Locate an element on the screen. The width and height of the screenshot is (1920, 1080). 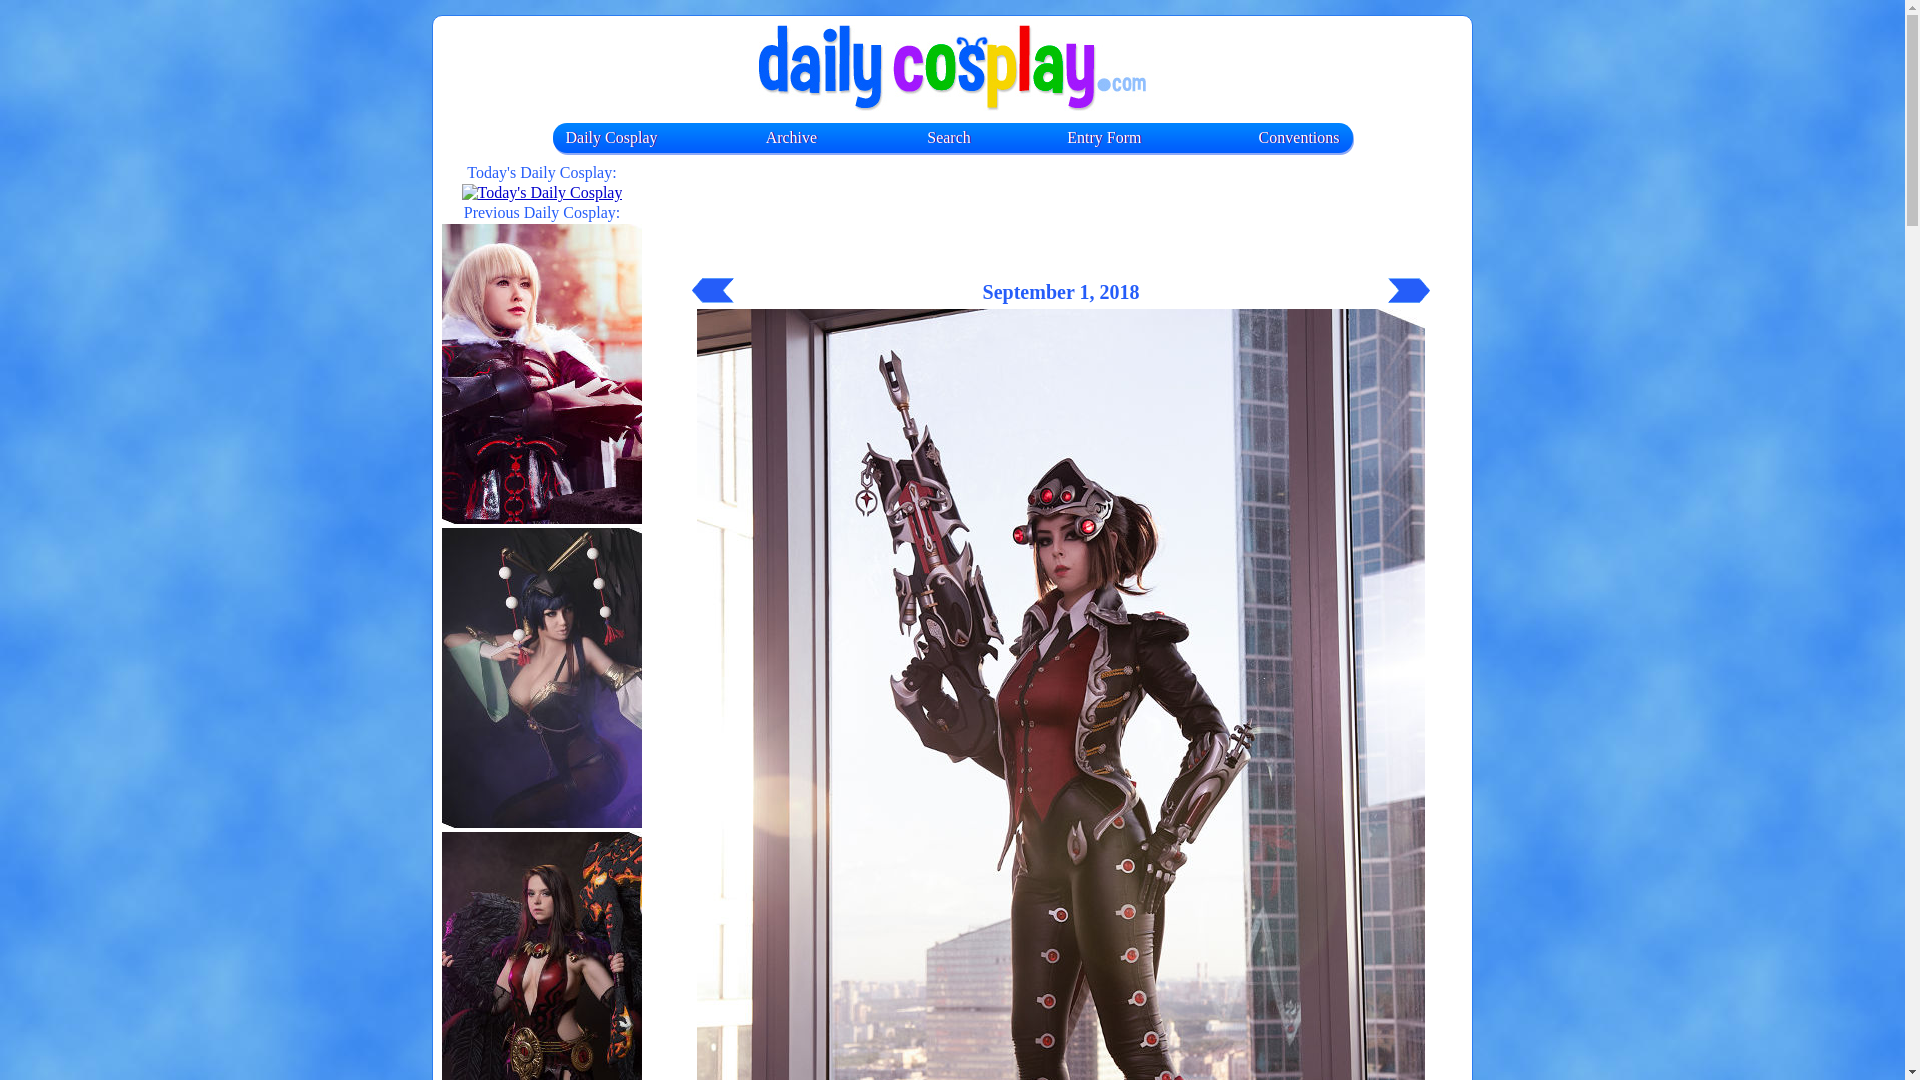
Conventions is located at coordinates (1300, 136).